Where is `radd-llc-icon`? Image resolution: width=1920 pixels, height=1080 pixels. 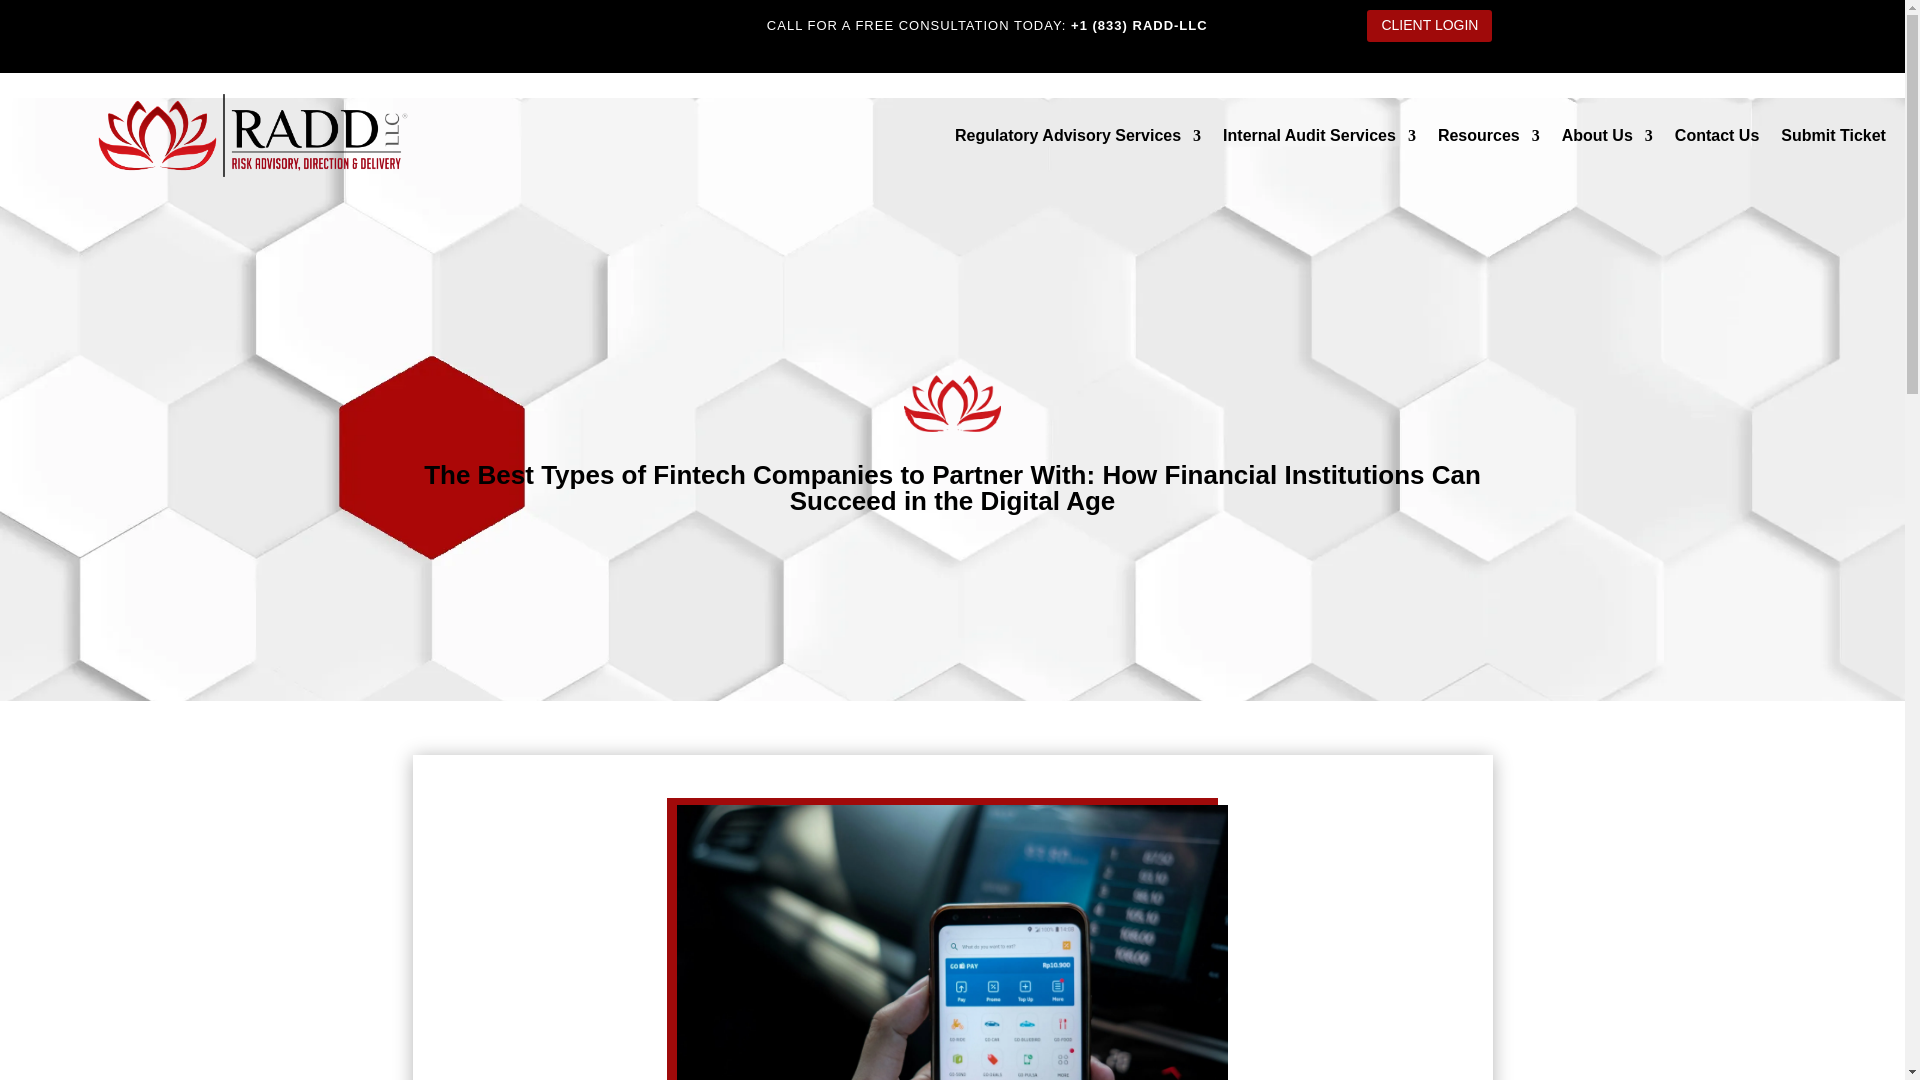 radd-llc-icon is located at coordinates (952, 404).